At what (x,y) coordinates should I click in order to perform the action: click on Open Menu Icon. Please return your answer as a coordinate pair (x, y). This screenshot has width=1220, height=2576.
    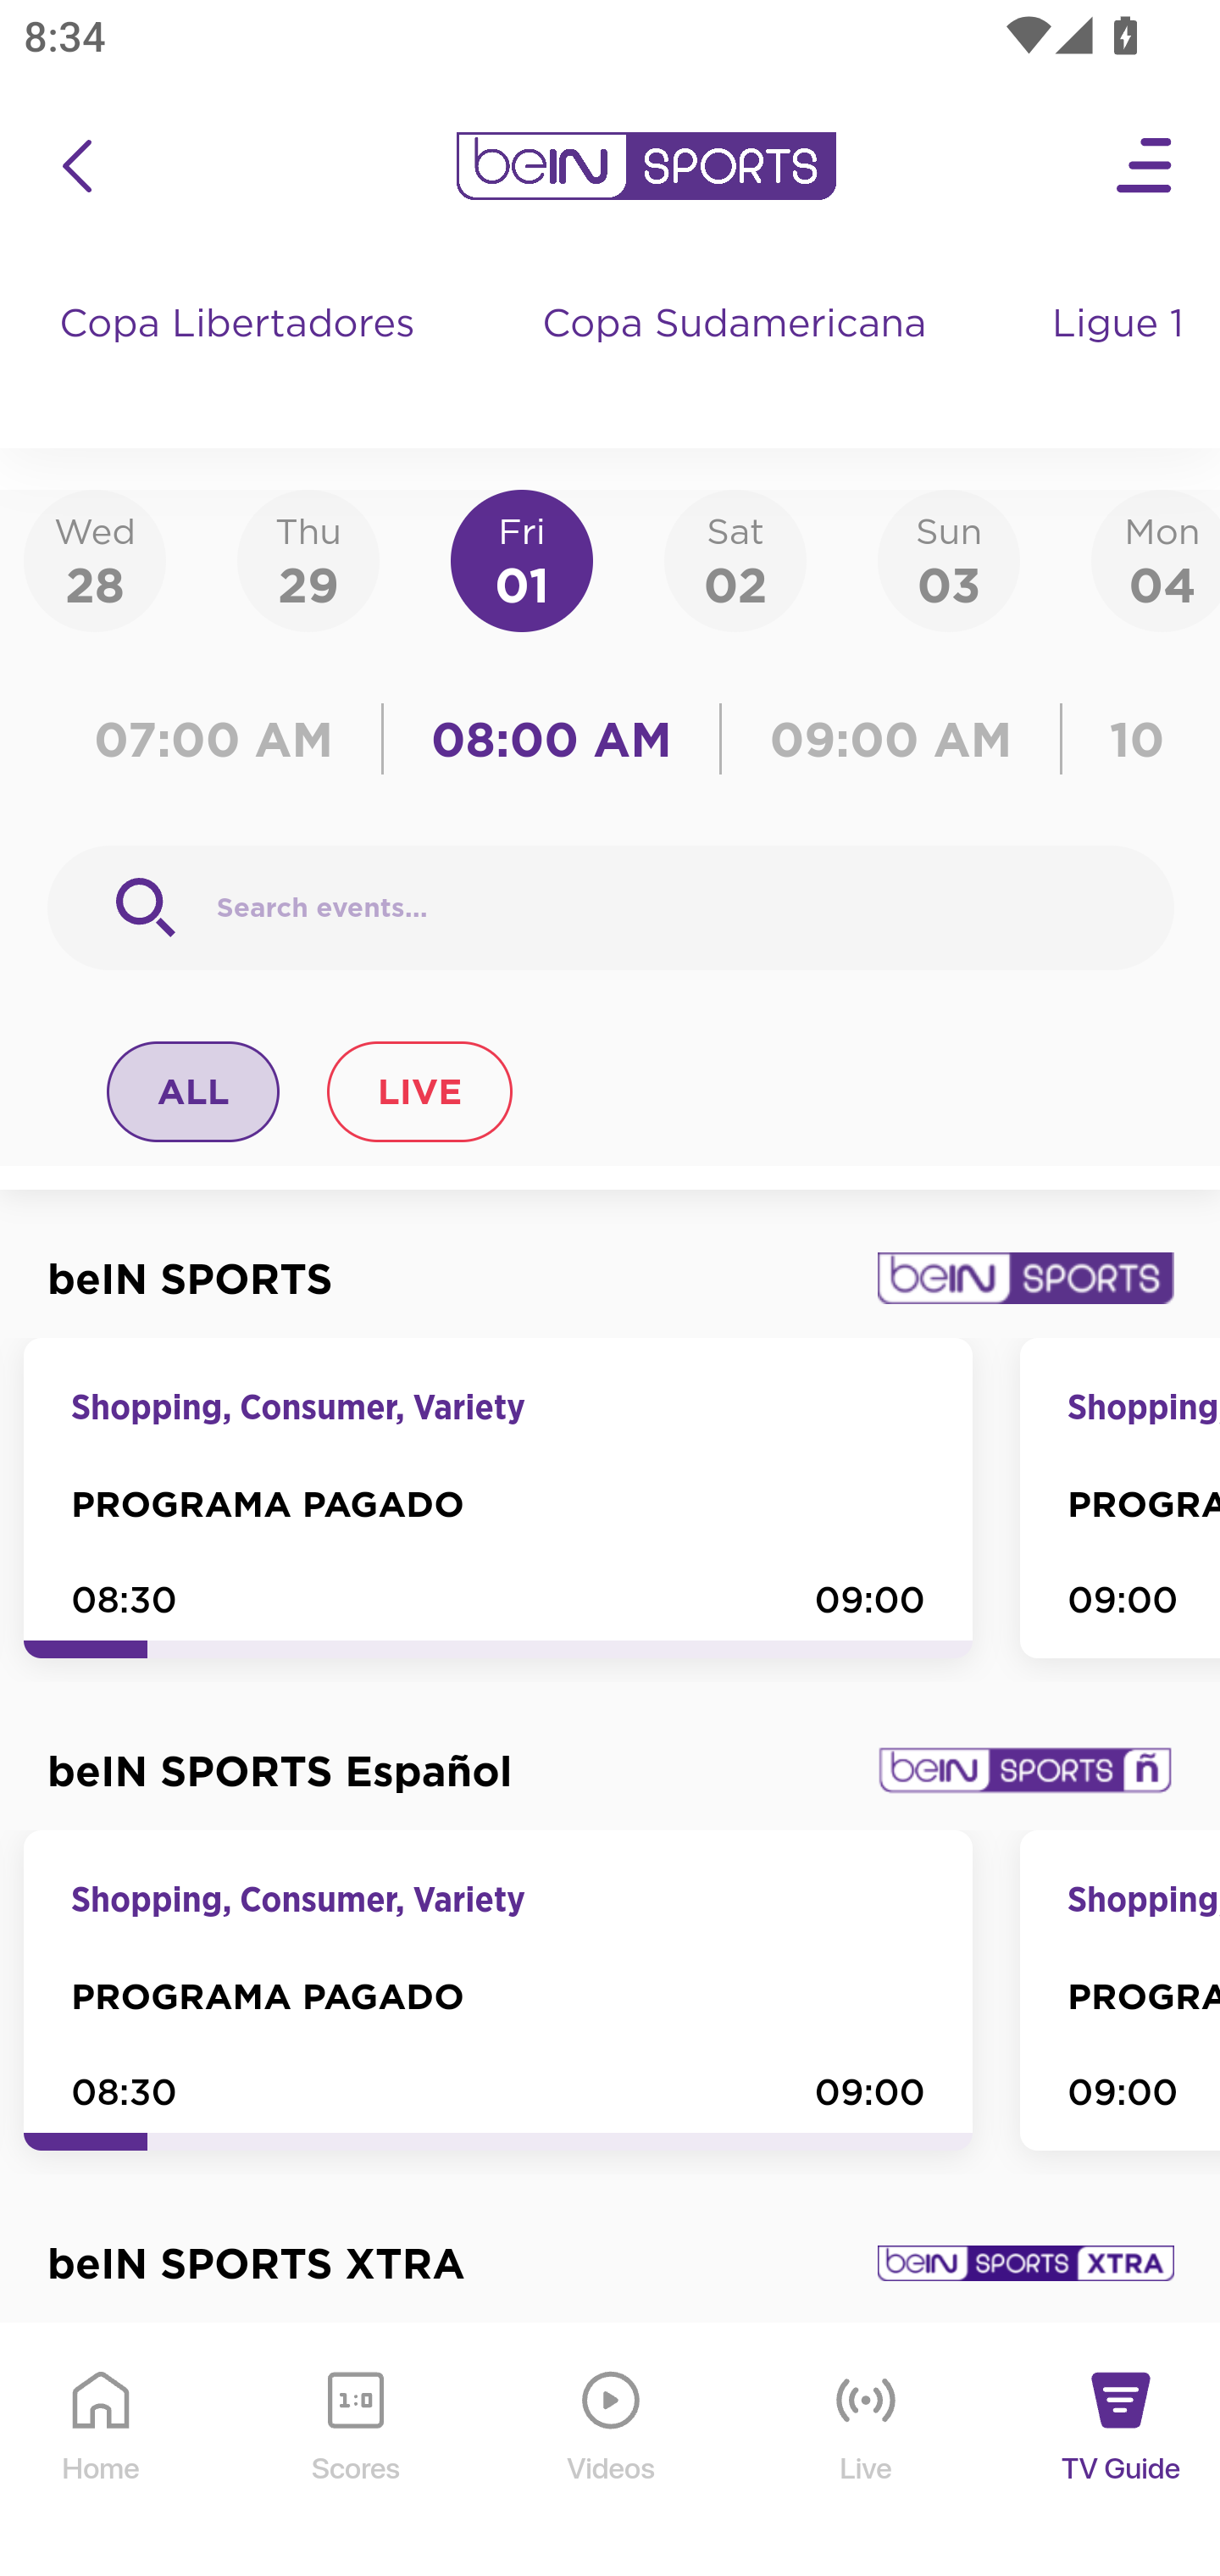
    Looking at the image, I should click on (1145, 166).